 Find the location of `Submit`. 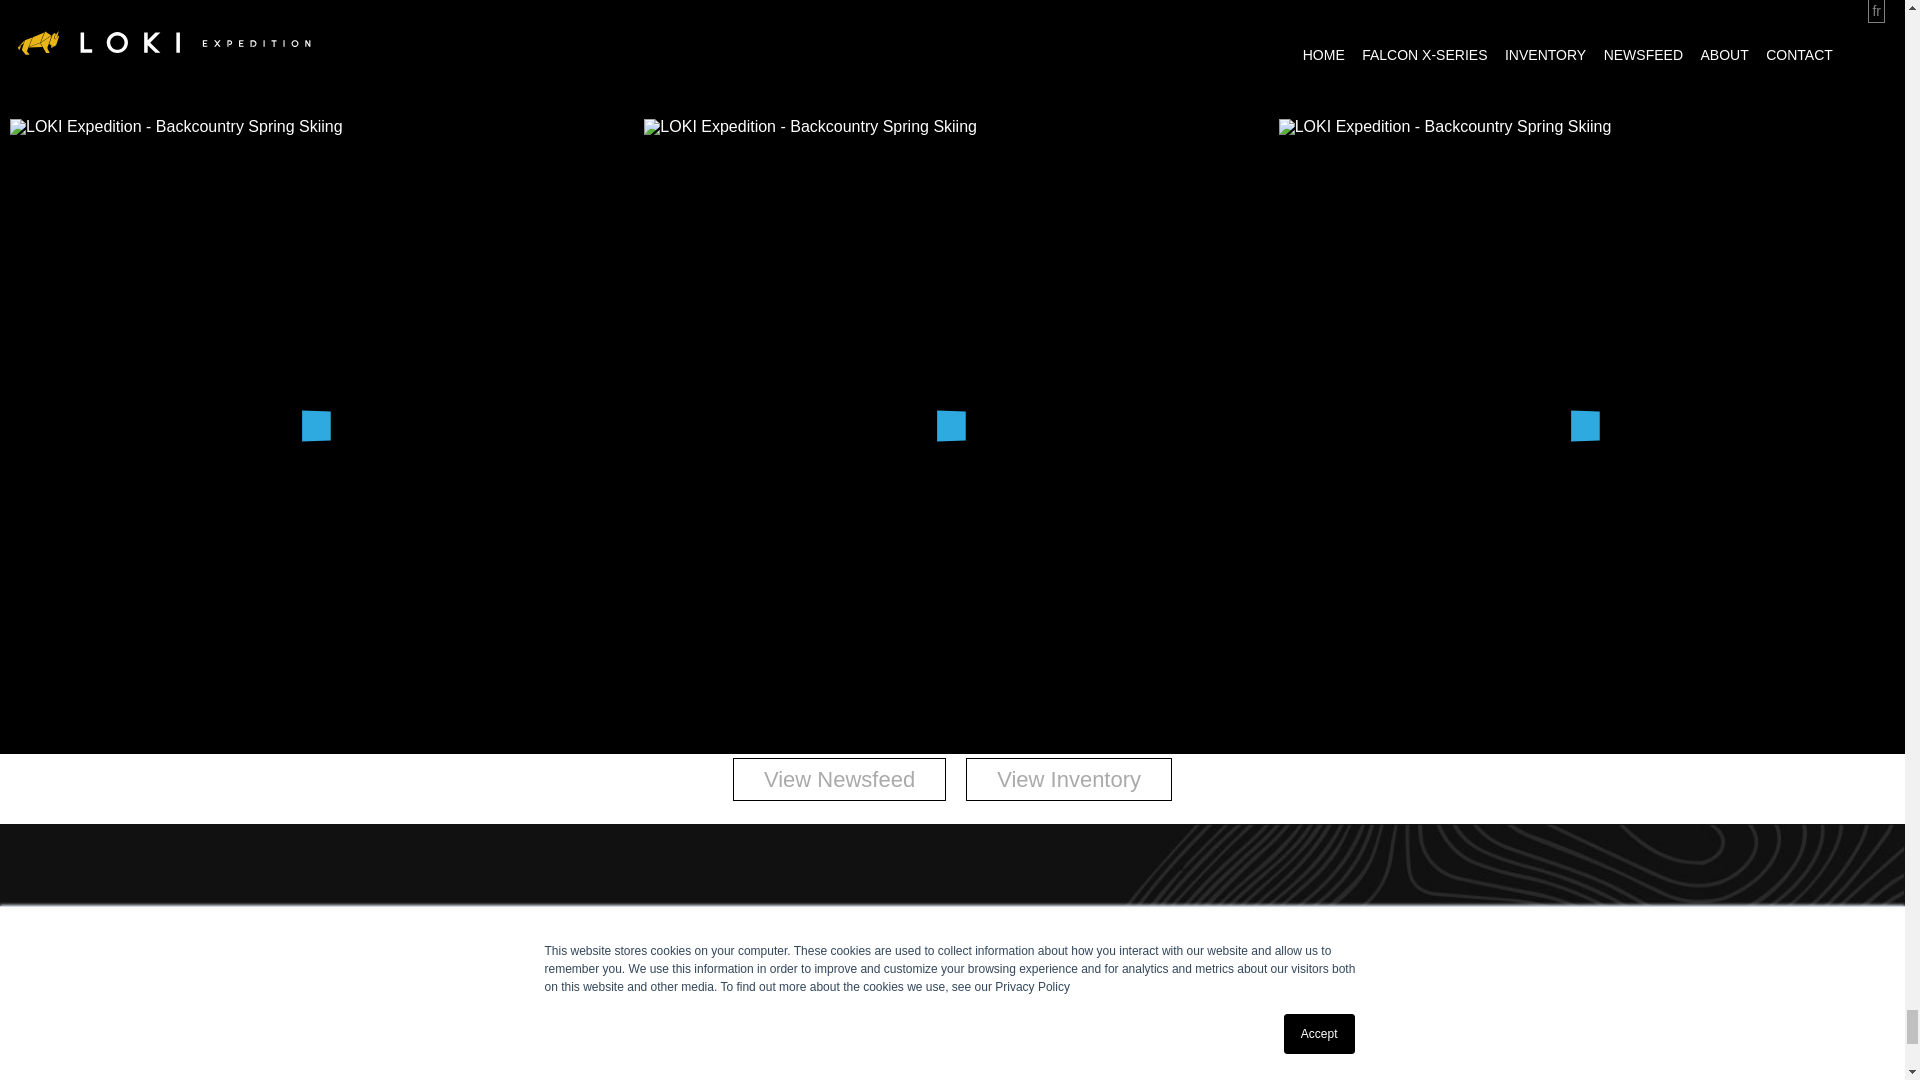

Submit is located at coordinates (952, 1070).